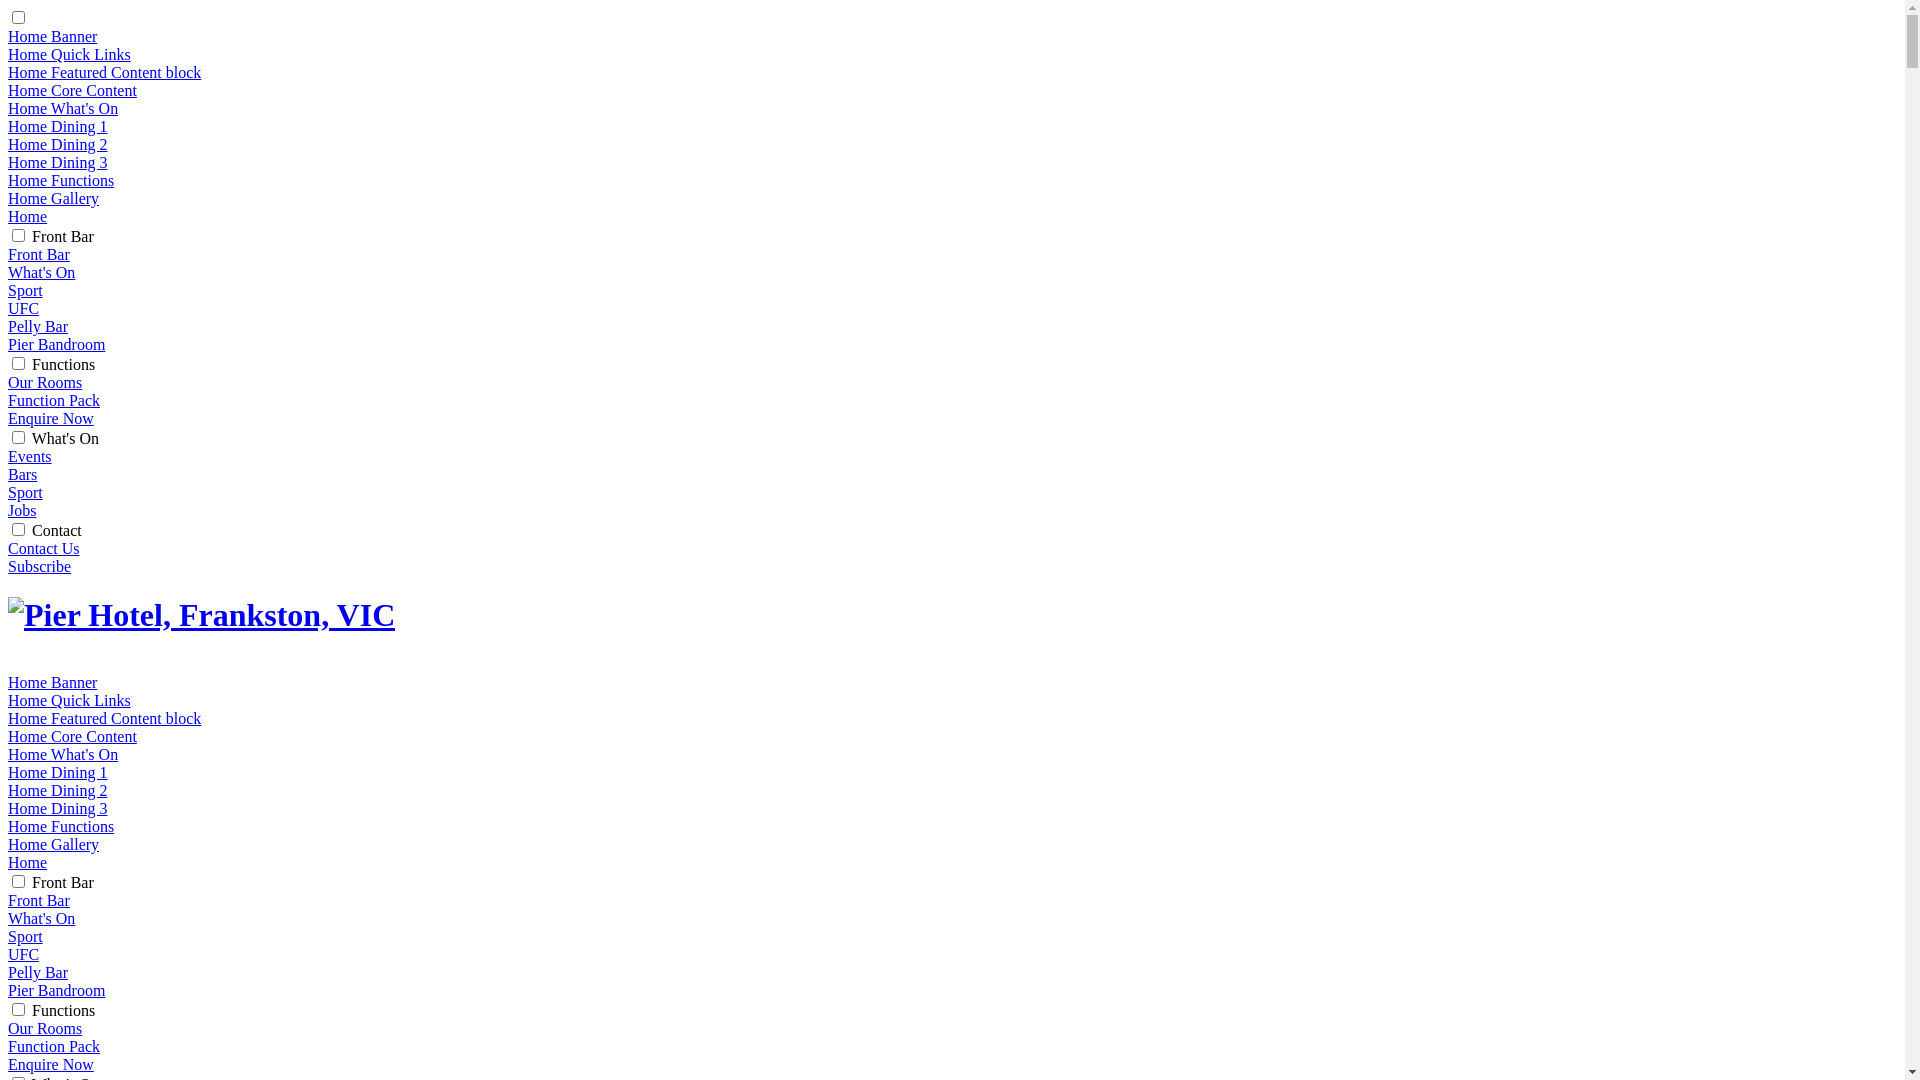 This screenshot has width=1920, height=1080. I want to click on Jobs, so click(22, 510).